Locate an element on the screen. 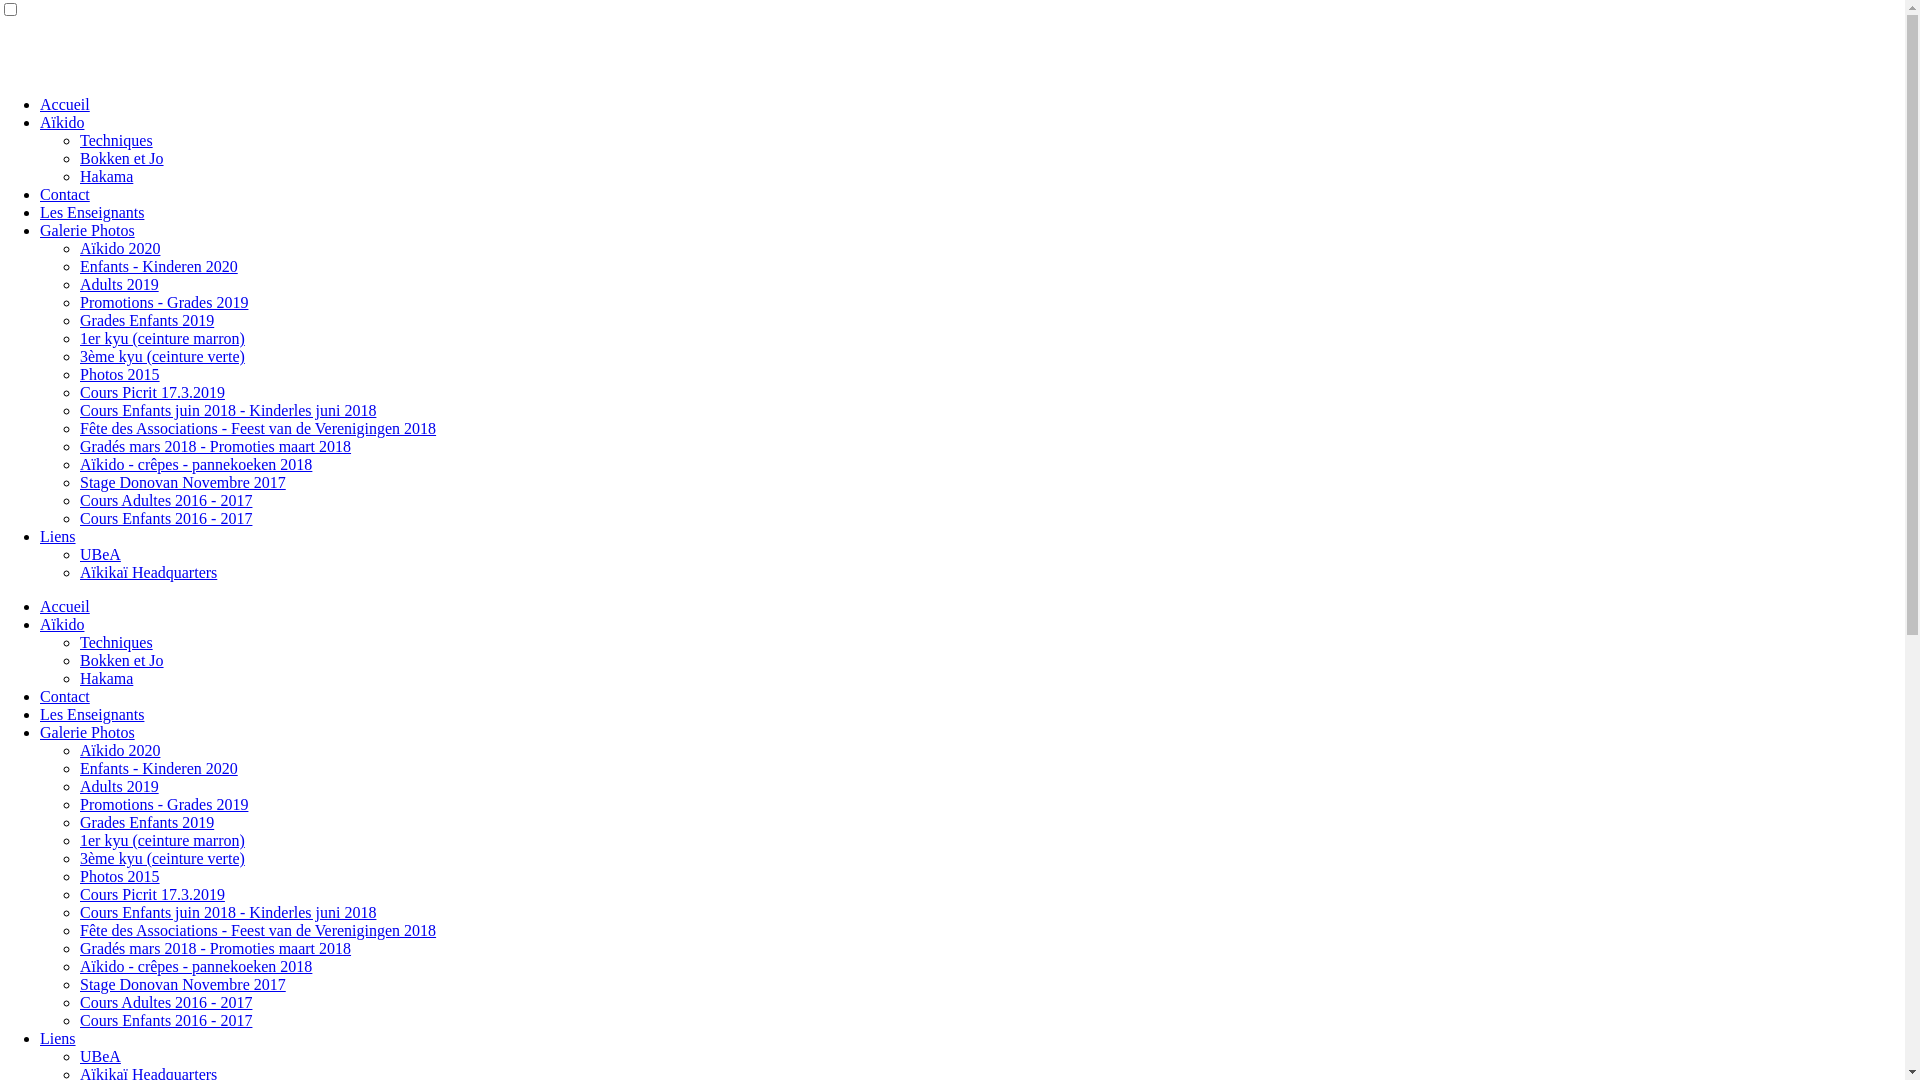  Cours Enfants juin 2018 - Kinderles juni 2018 is located at coordinates (228, 912).